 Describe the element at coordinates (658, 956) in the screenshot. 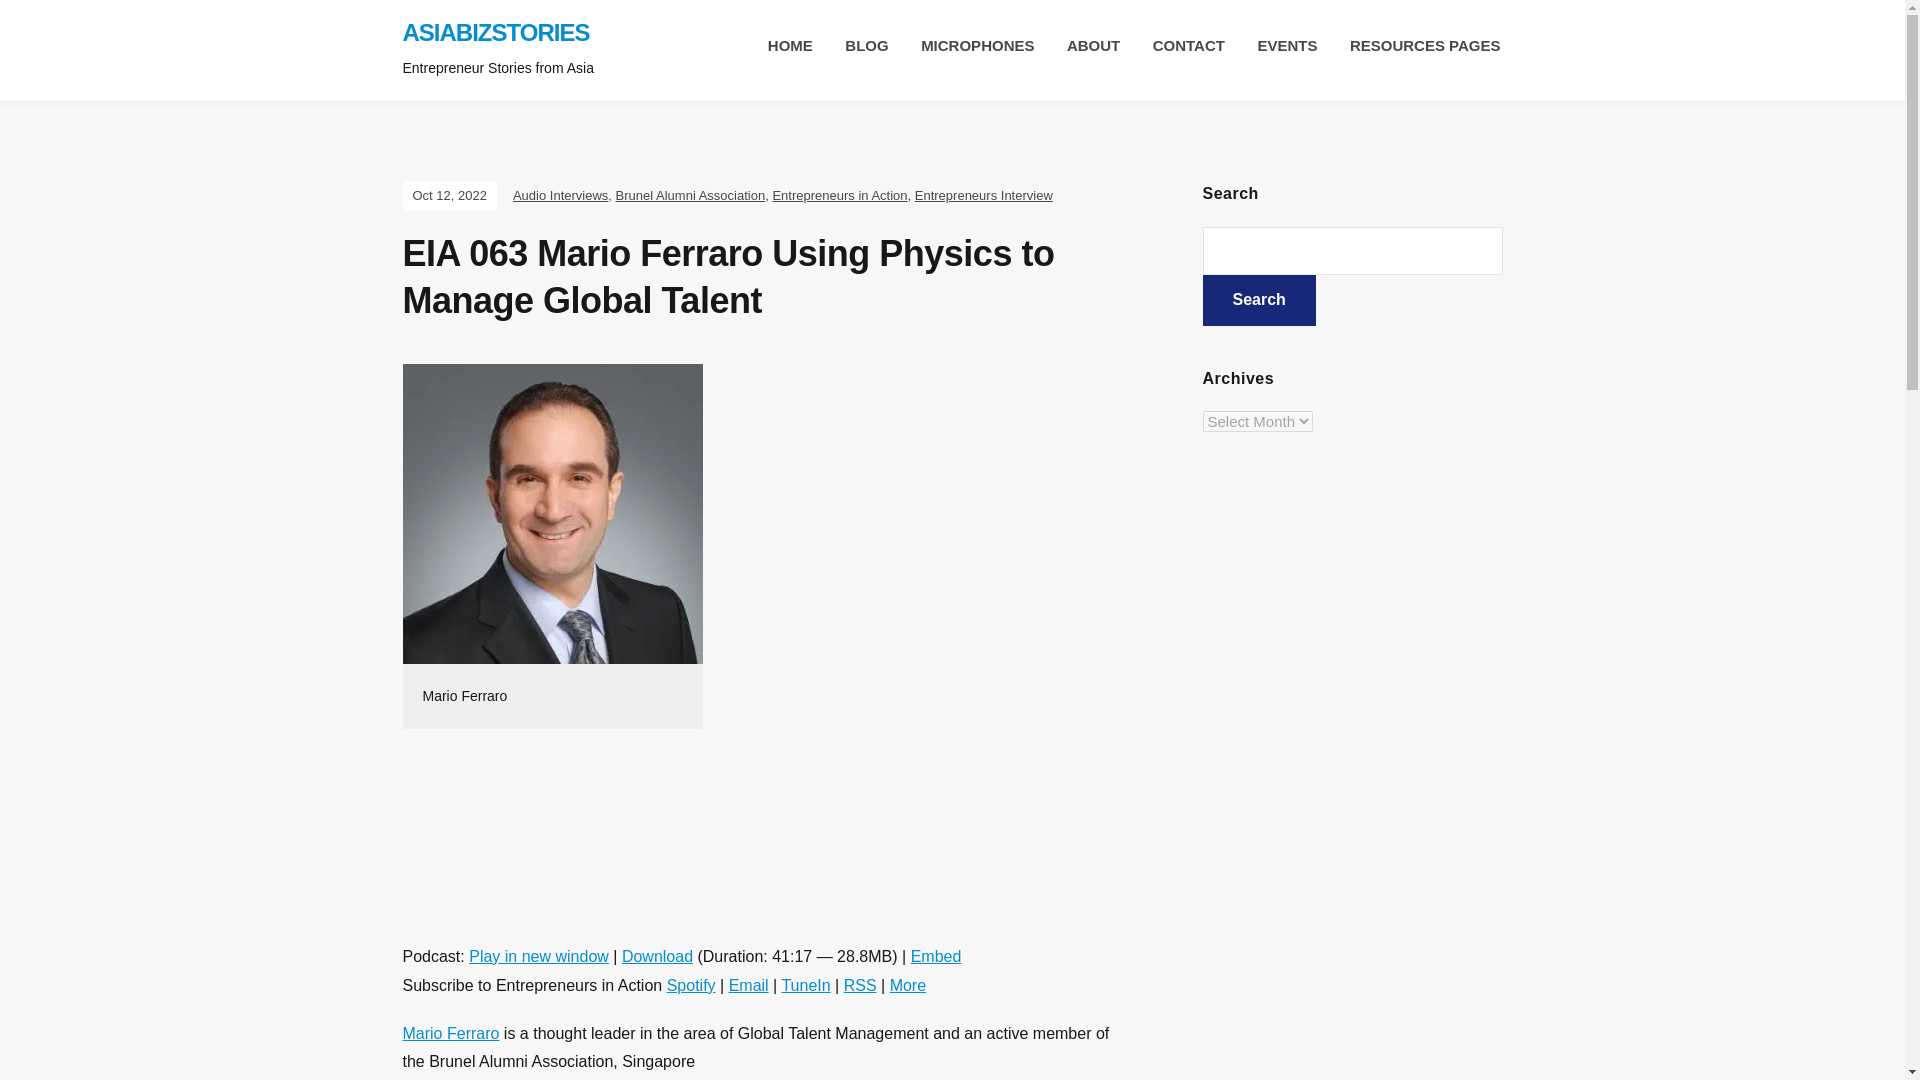

I see `Download` at that location.